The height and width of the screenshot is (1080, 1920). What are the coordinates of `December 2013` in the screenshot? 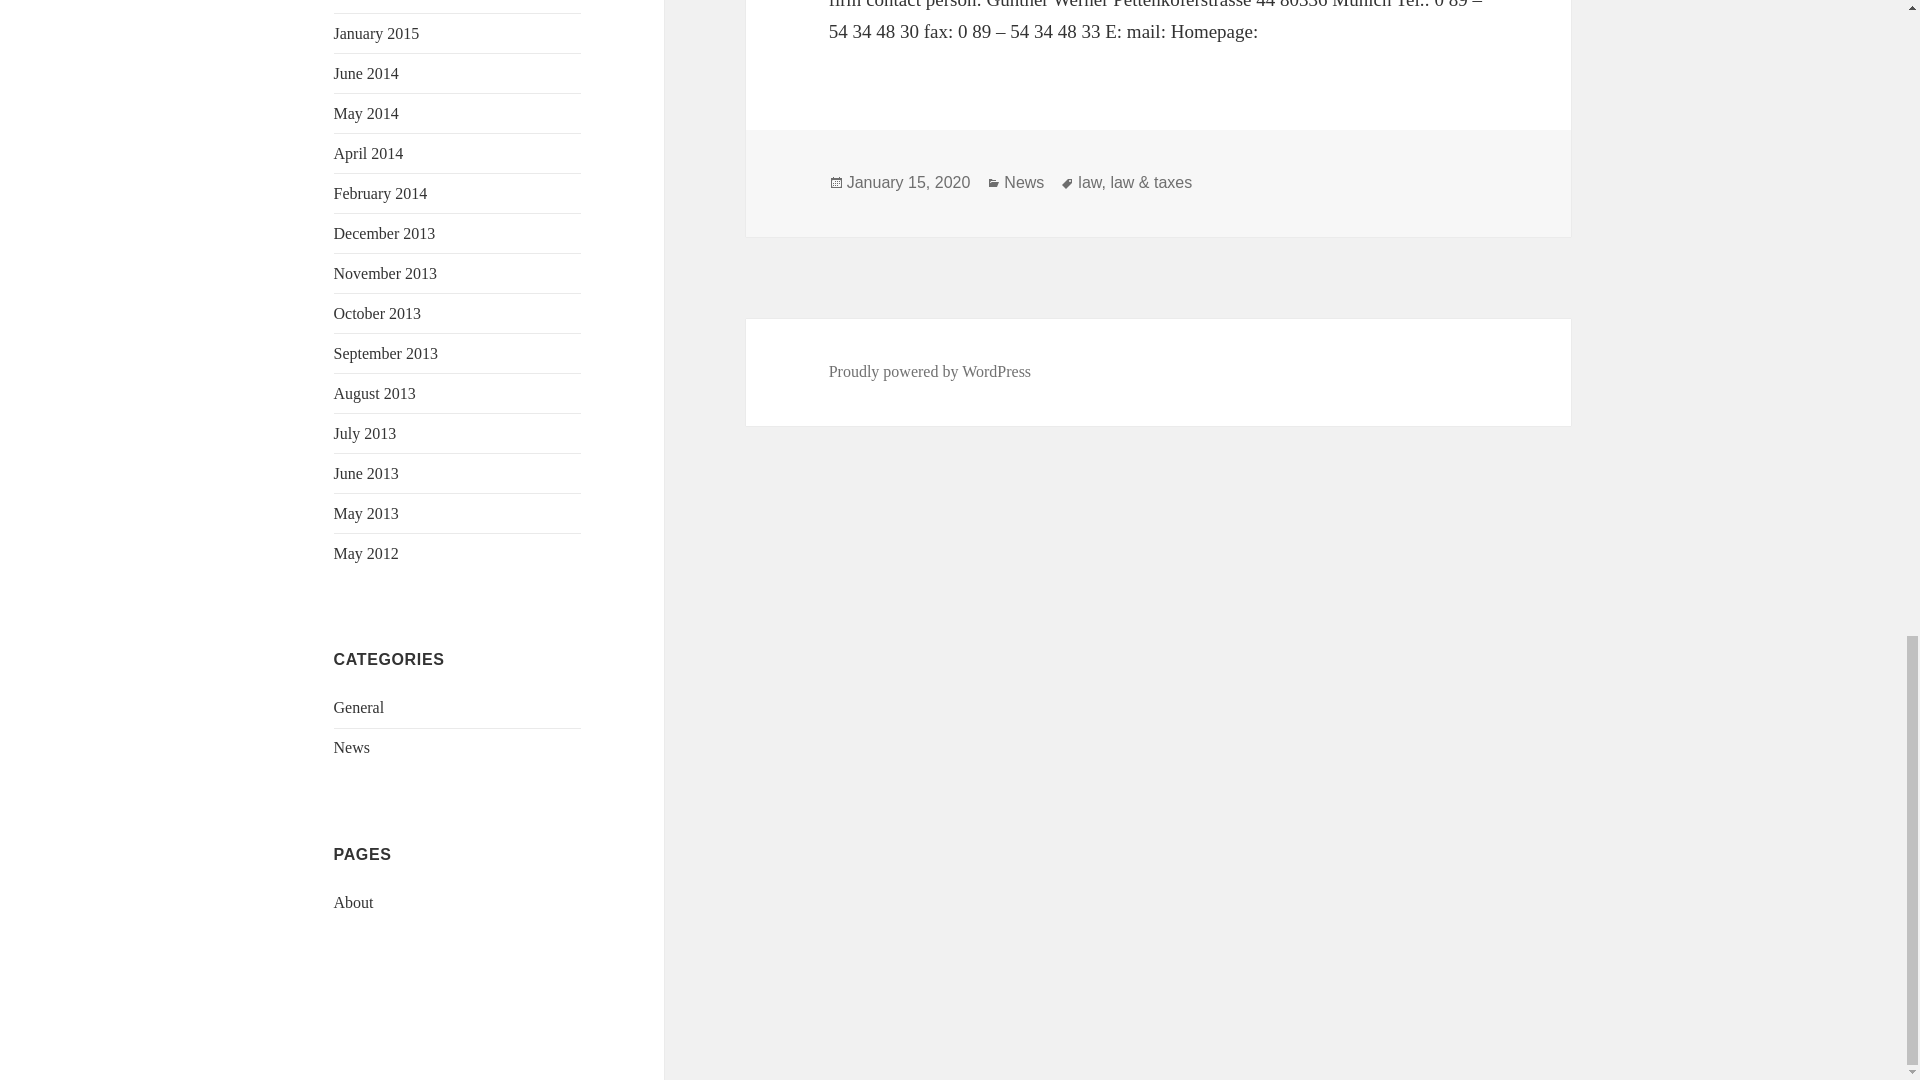 It's located at (384, 232).